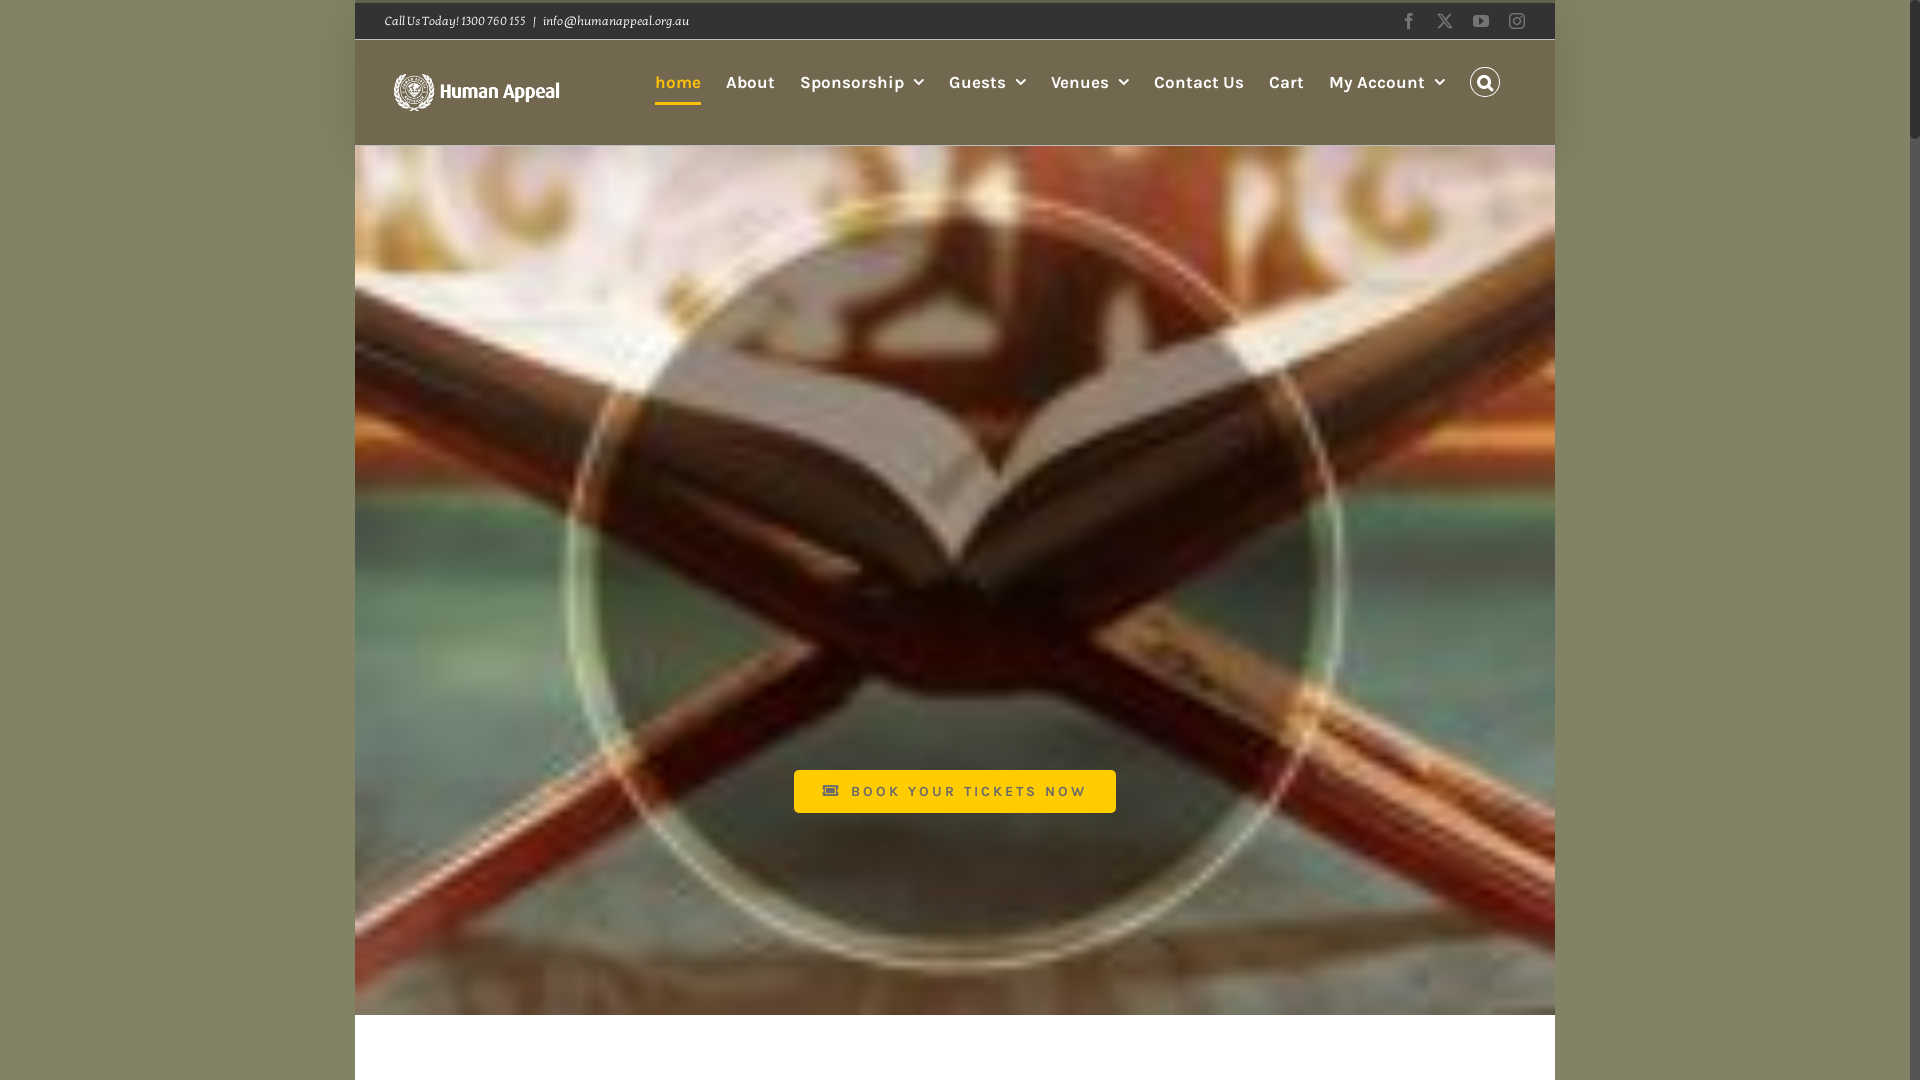  I want to click on My Account, so click(1387, 82).